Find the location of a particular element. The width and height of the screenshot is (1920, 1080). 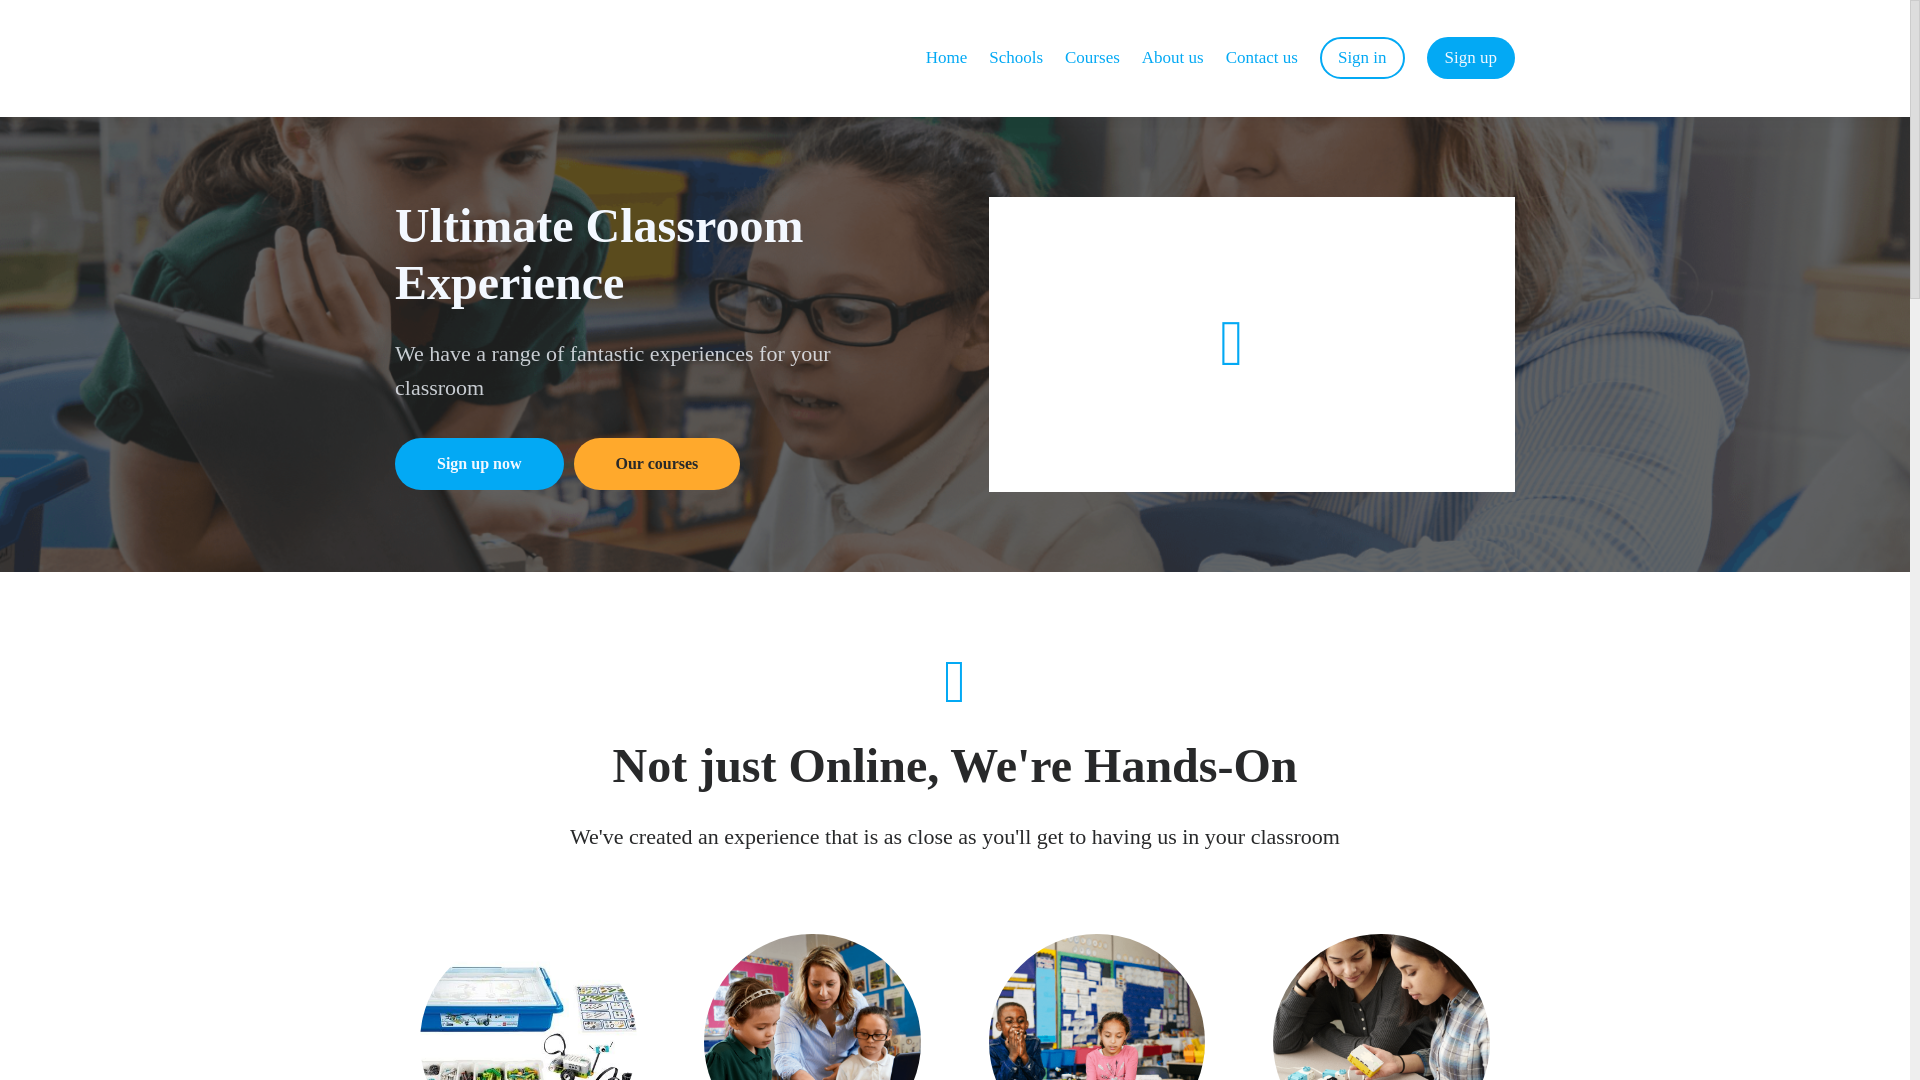

Home is located at coordinates (946, 58).